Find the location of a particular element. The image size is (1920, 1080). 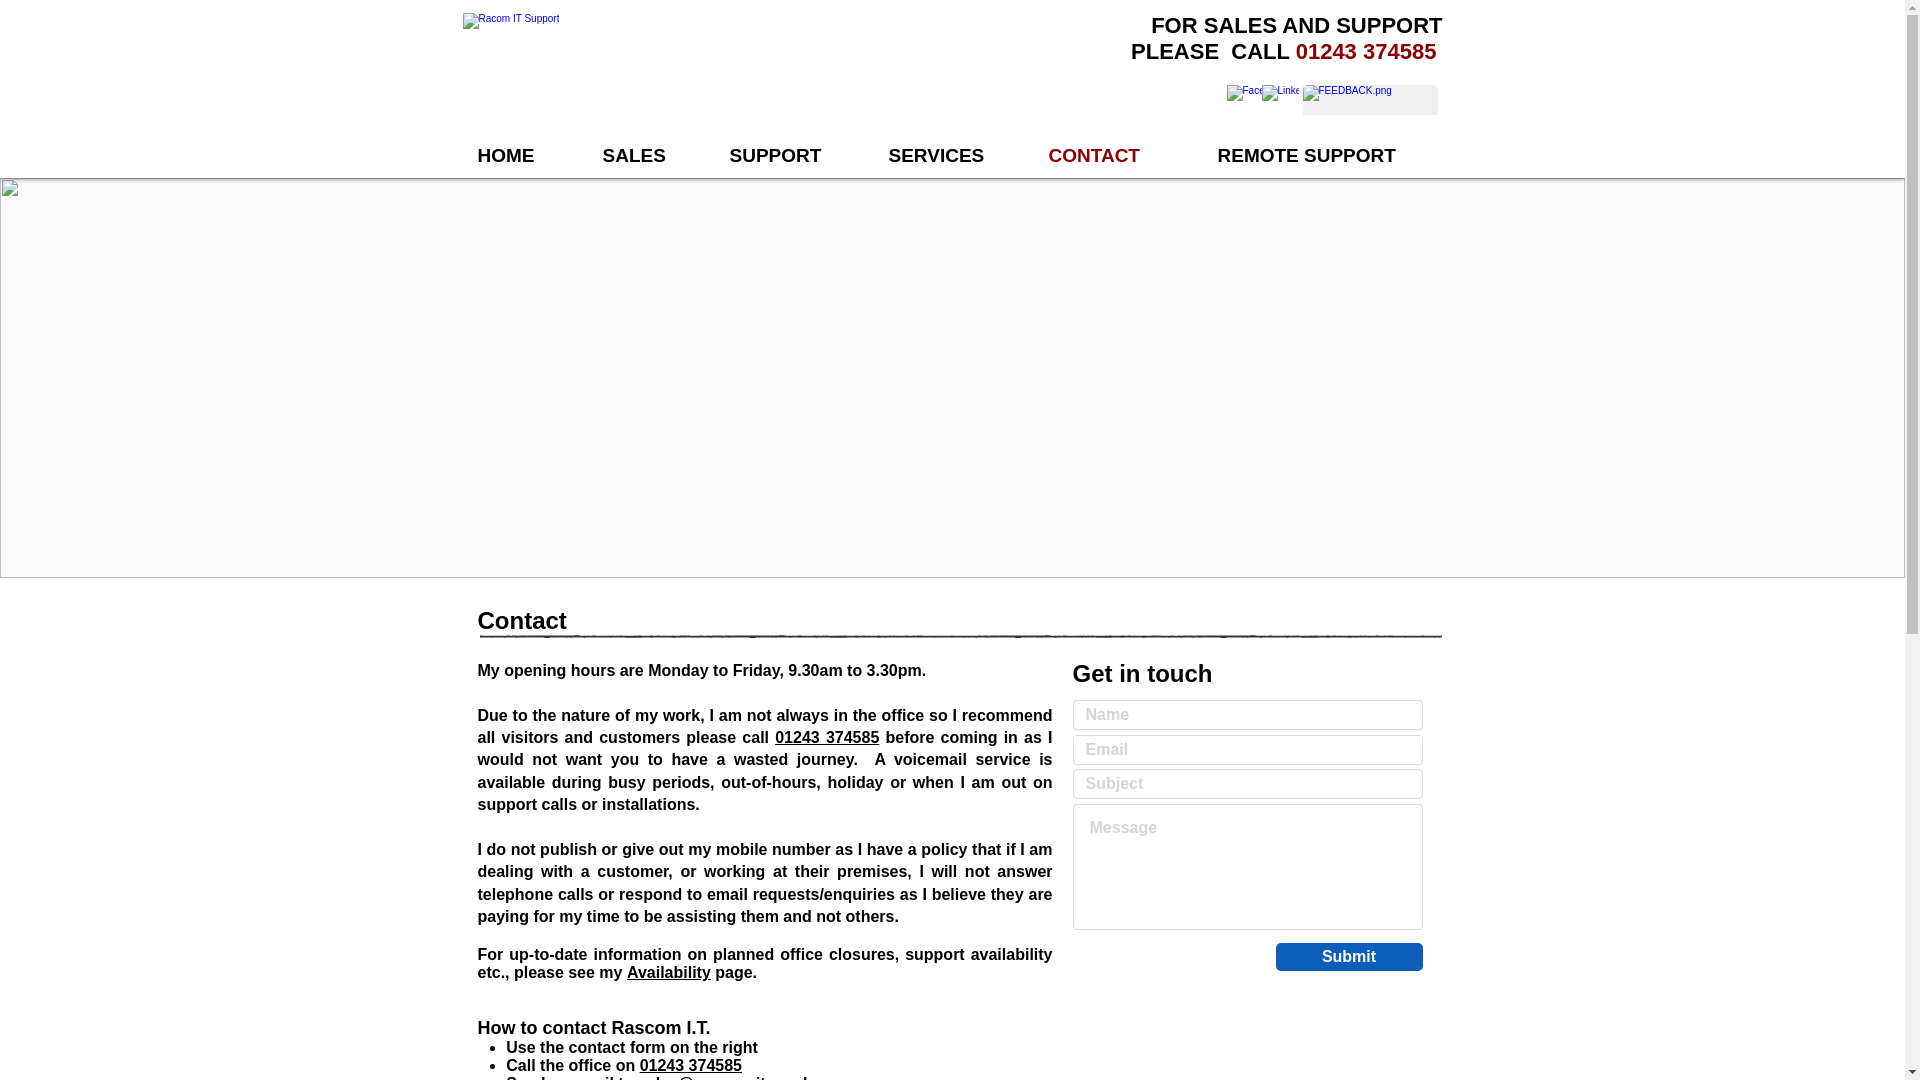

HOME is located at coordinates (524, 155).